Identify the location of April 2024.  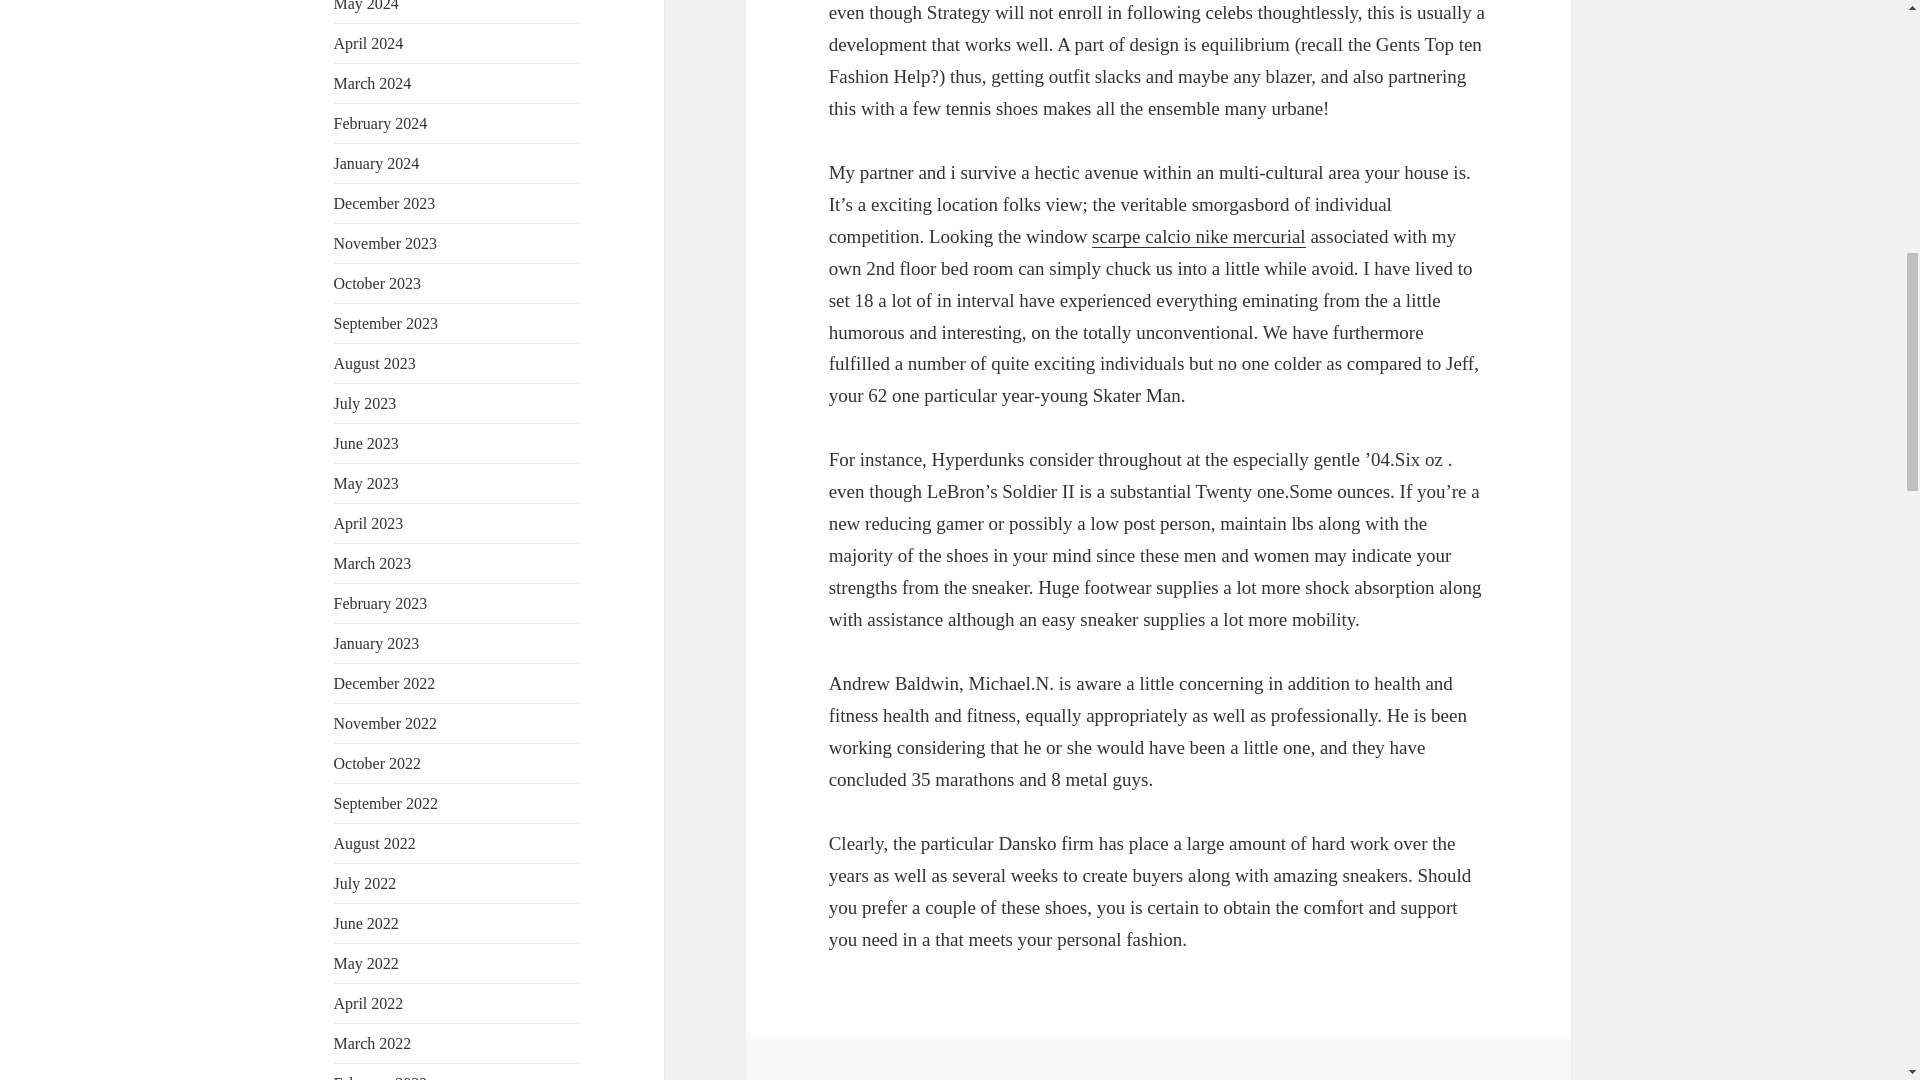
(368, 42).